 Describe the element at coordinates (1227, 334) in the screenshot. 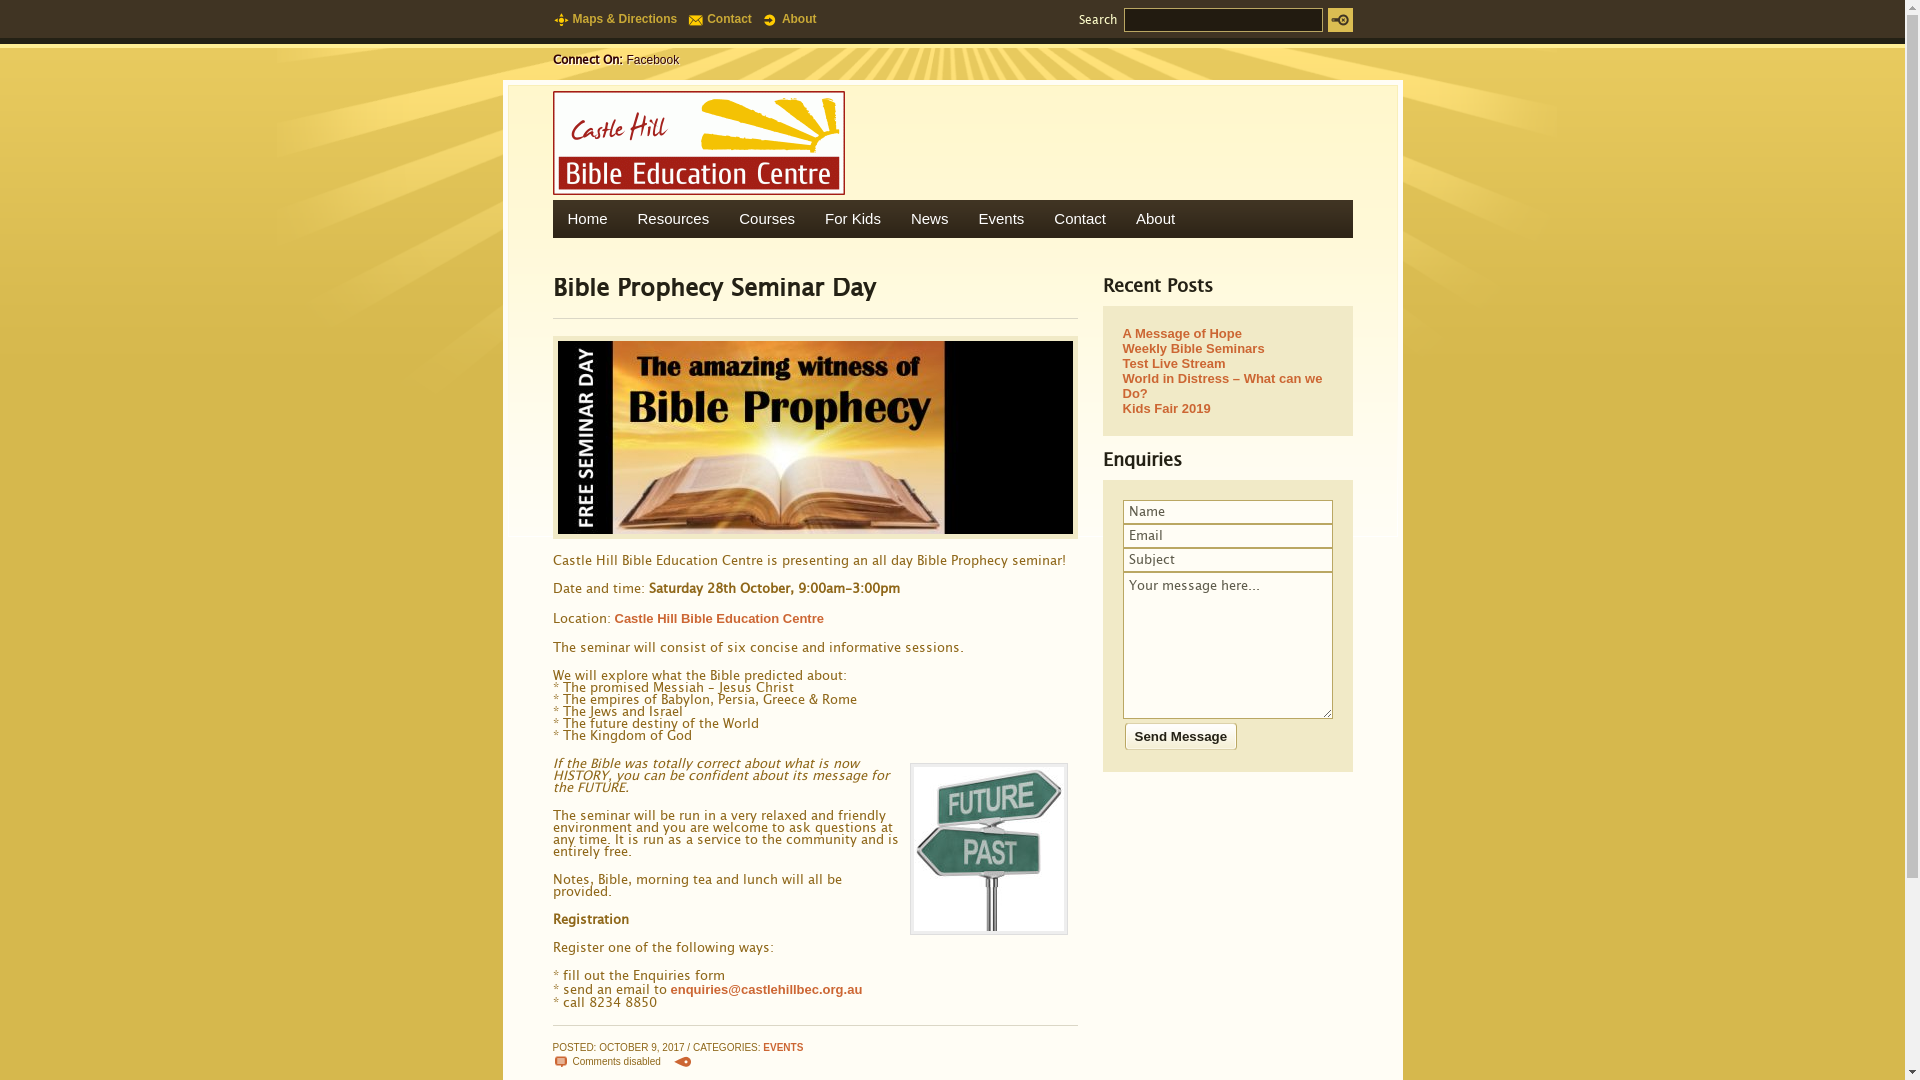

I see `A Message of Hope` at that location.